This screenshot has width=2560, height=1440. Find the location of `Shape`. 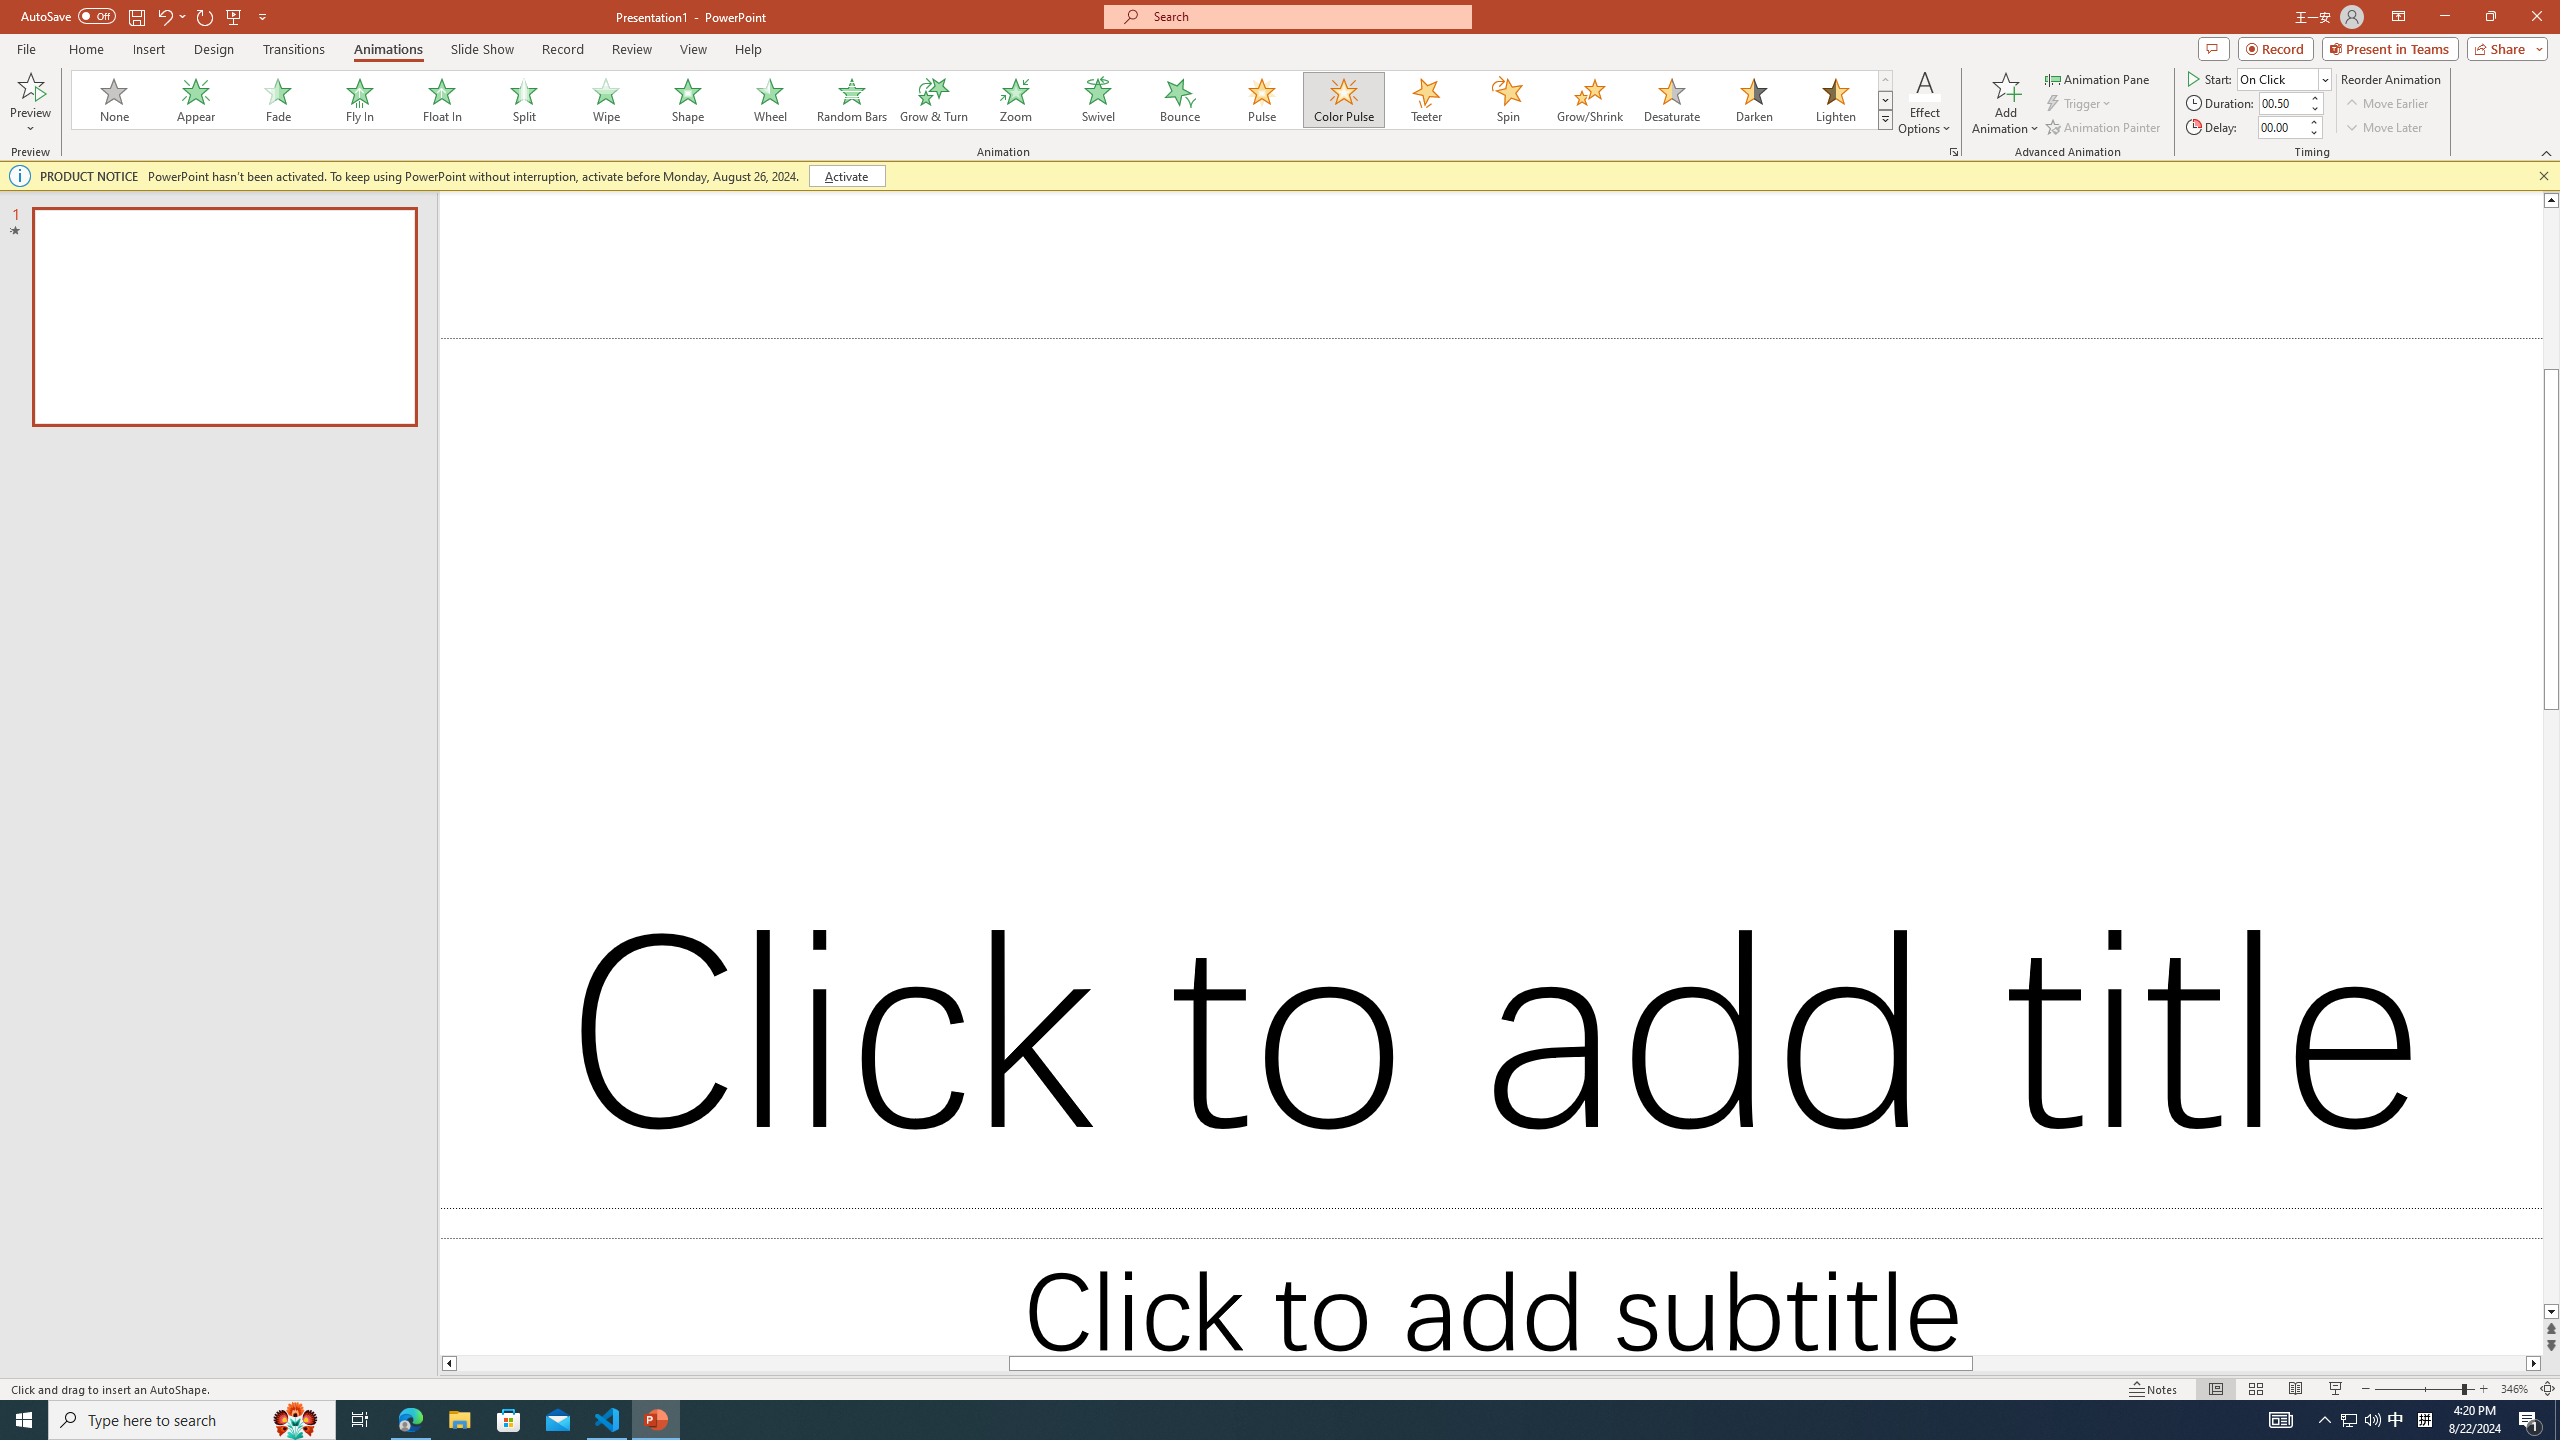

Shape is located at coordinates (688, 100).